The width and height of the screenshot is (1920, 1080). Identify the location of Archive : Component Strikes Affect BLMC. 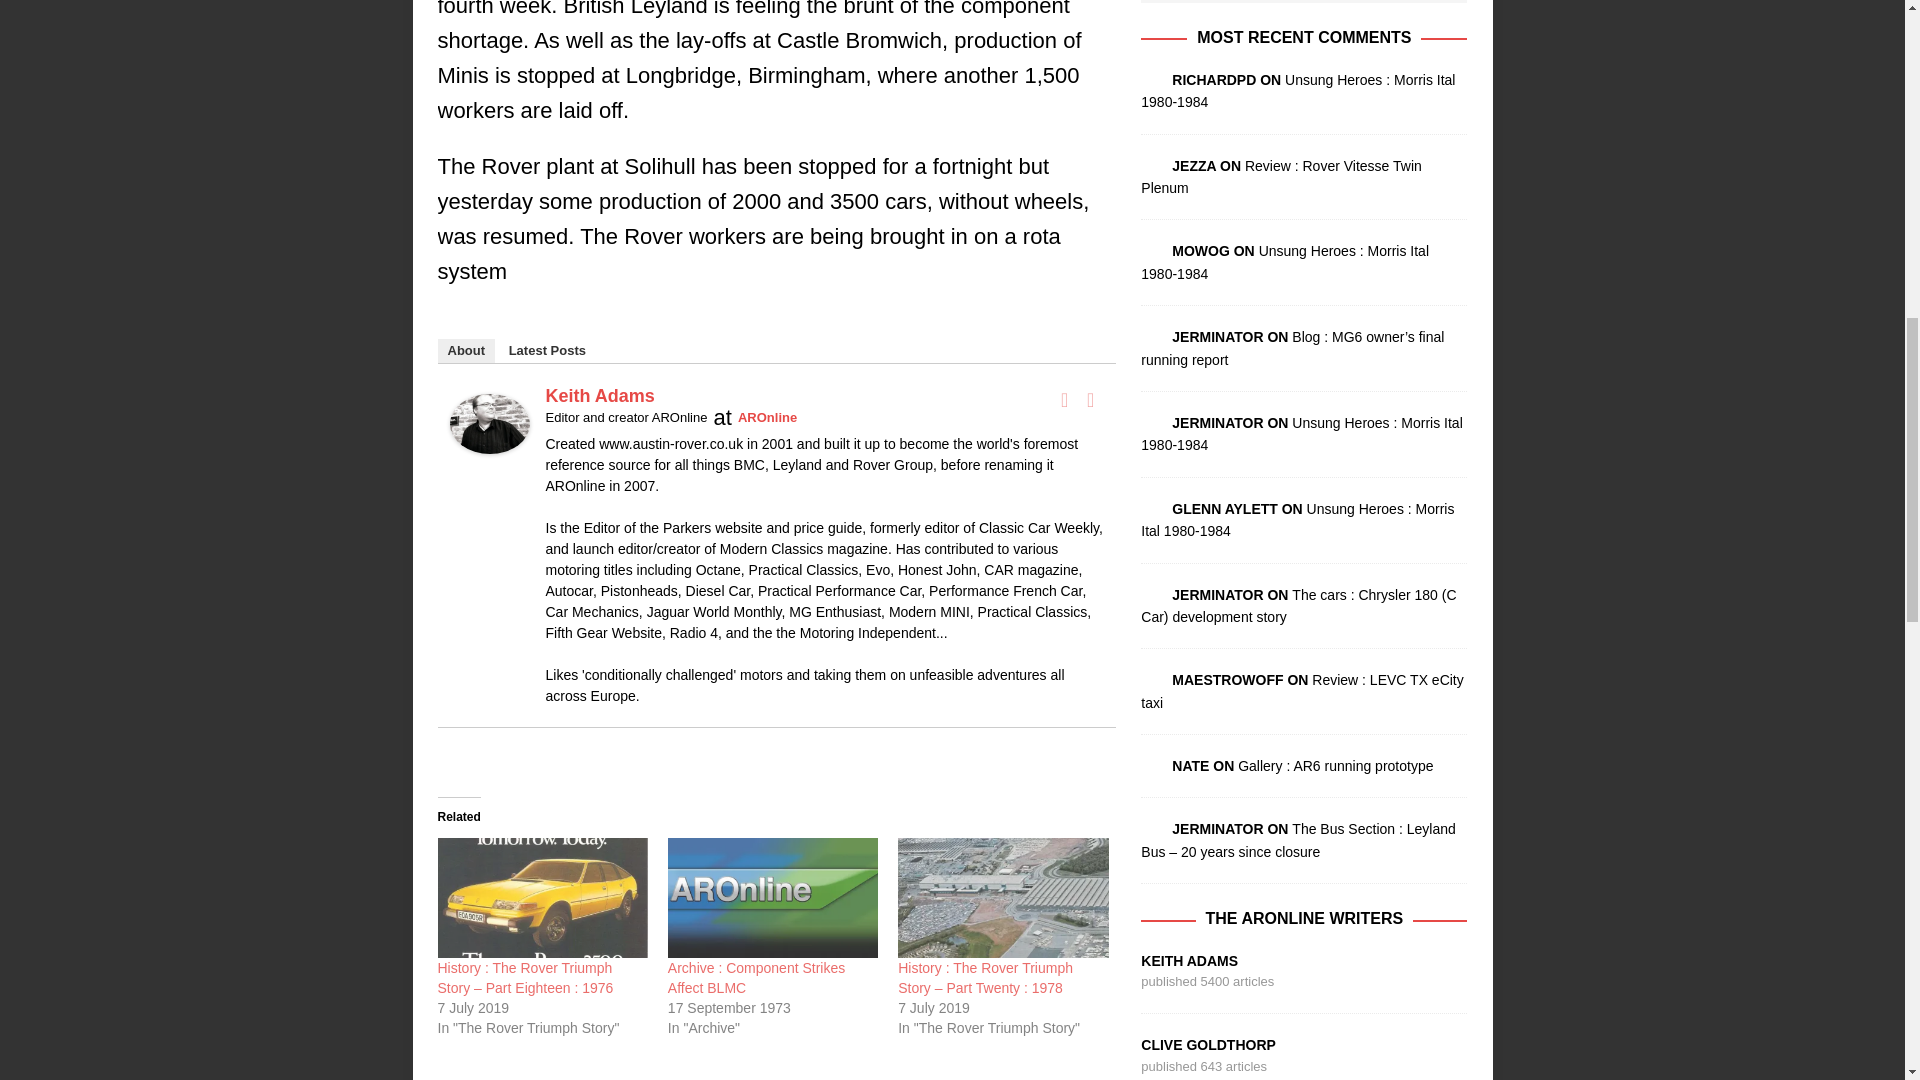
(772, 898).